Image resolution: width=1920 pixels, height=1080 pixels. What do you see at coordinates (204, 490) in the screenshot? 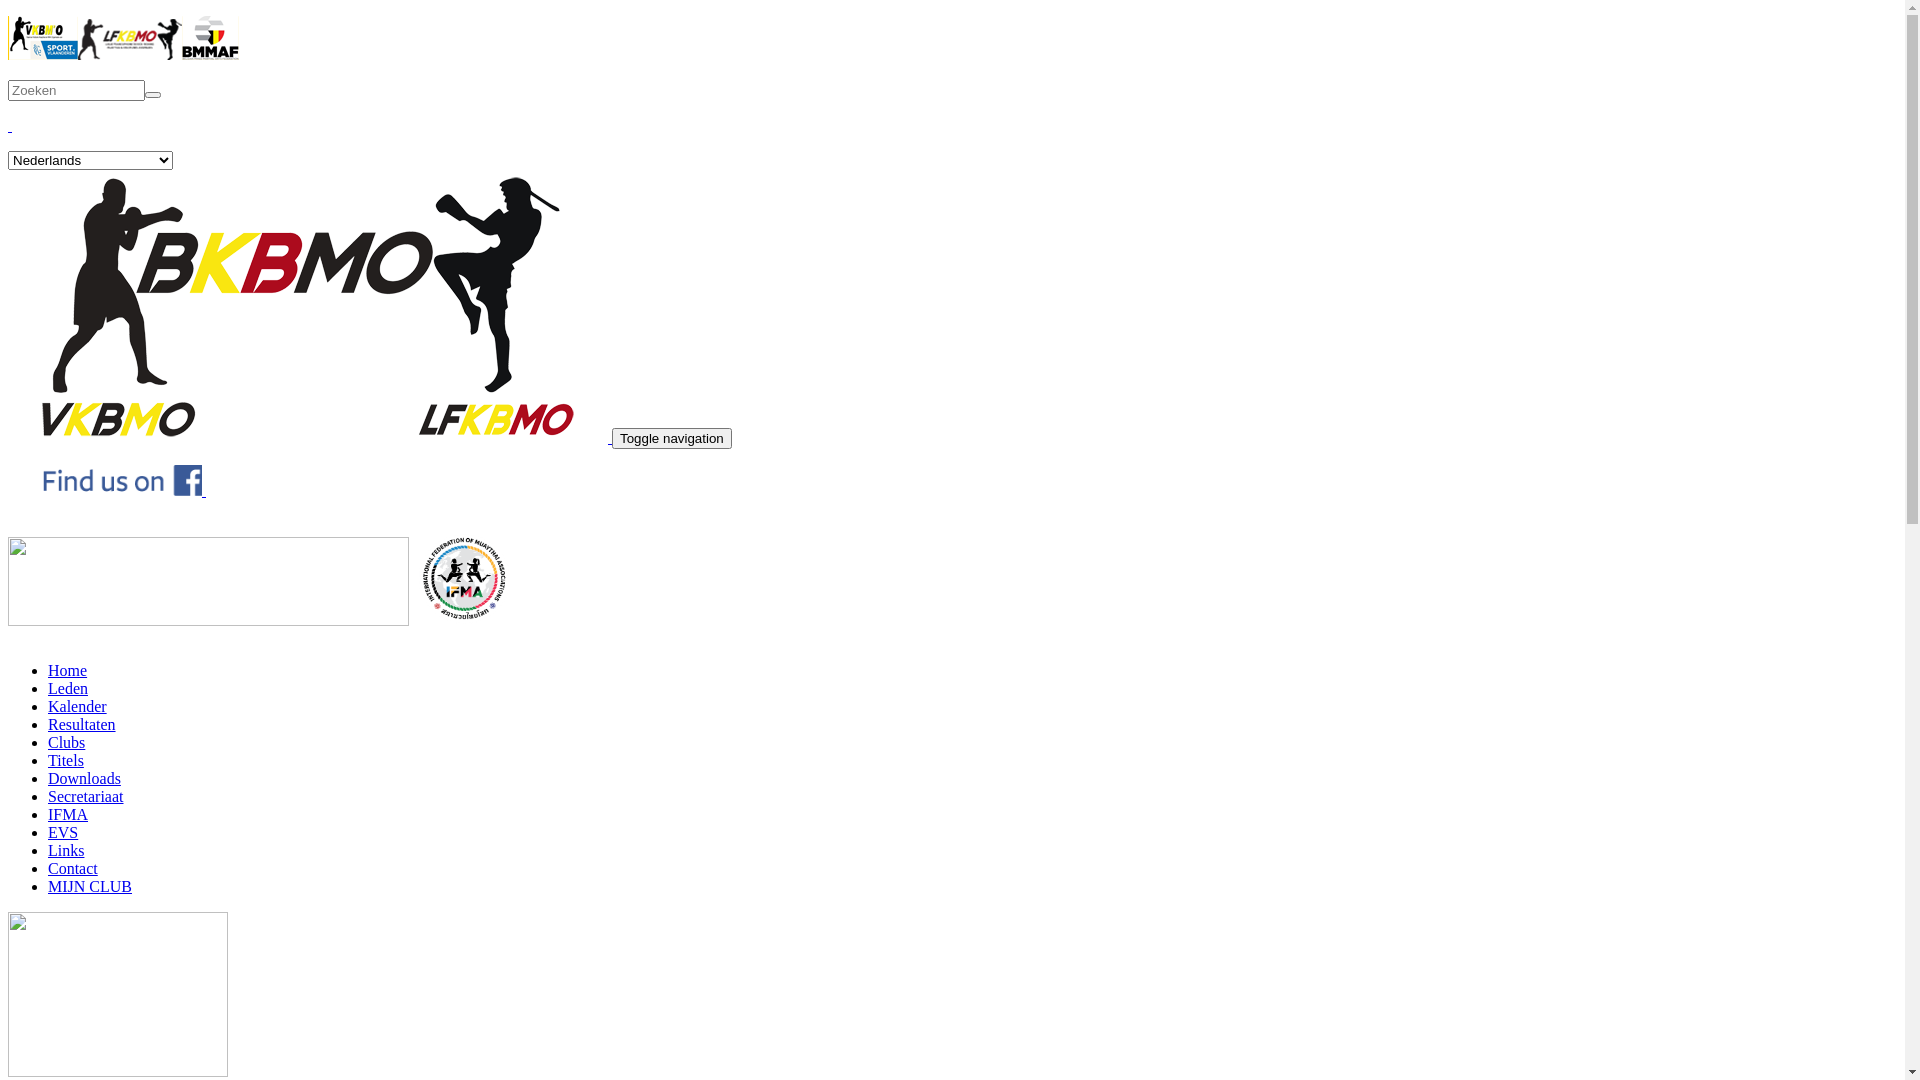
I see `find us on facebook` at bounding box center [204, 490].